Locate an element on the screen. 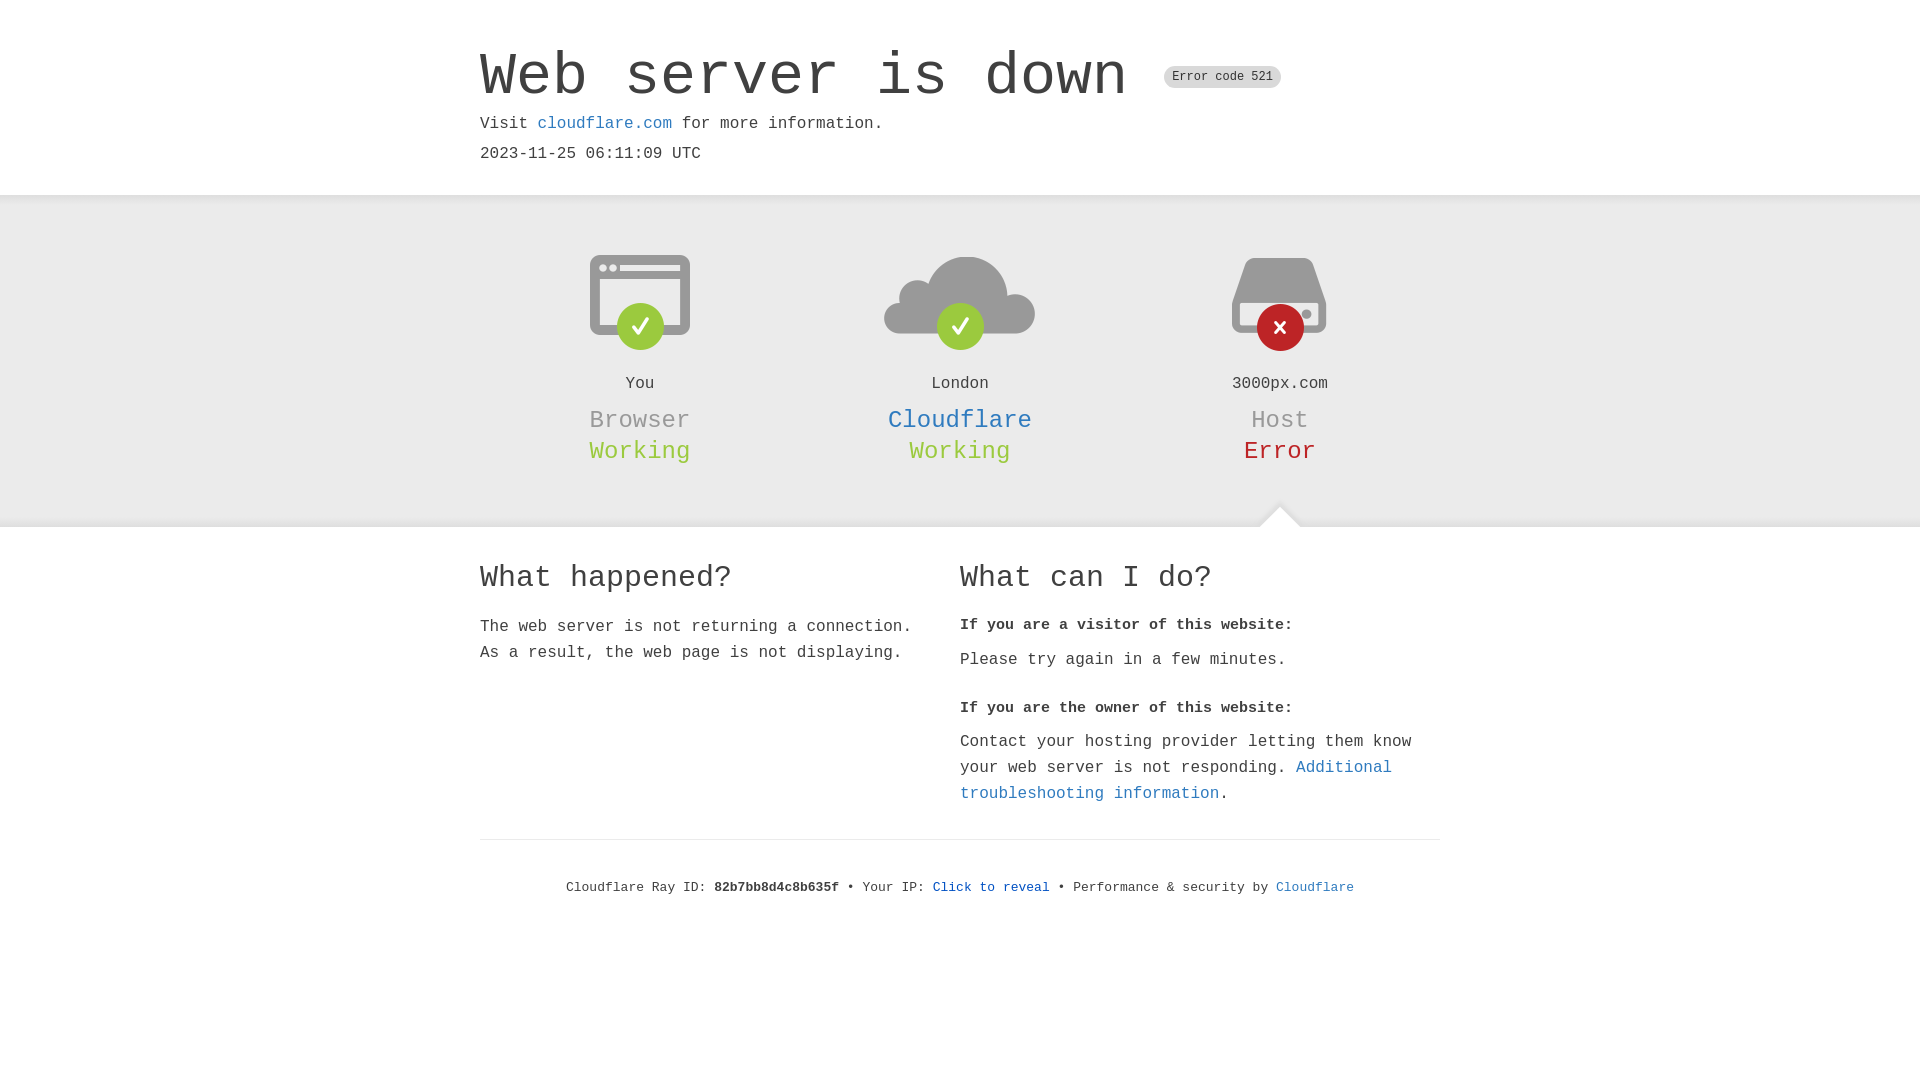  Cloudflare is located at coordinates (960, 420).